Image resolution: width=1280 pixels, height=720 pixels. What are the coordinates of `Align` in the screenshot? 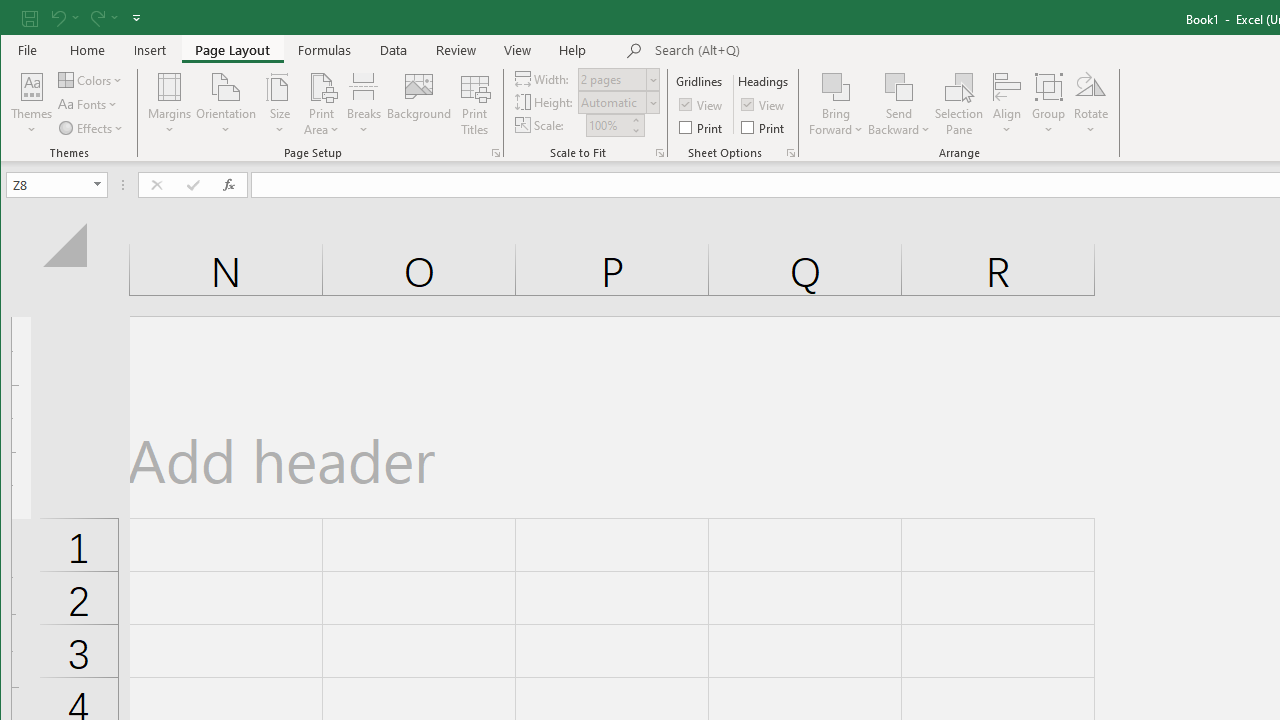 It's located at (1006, 104).